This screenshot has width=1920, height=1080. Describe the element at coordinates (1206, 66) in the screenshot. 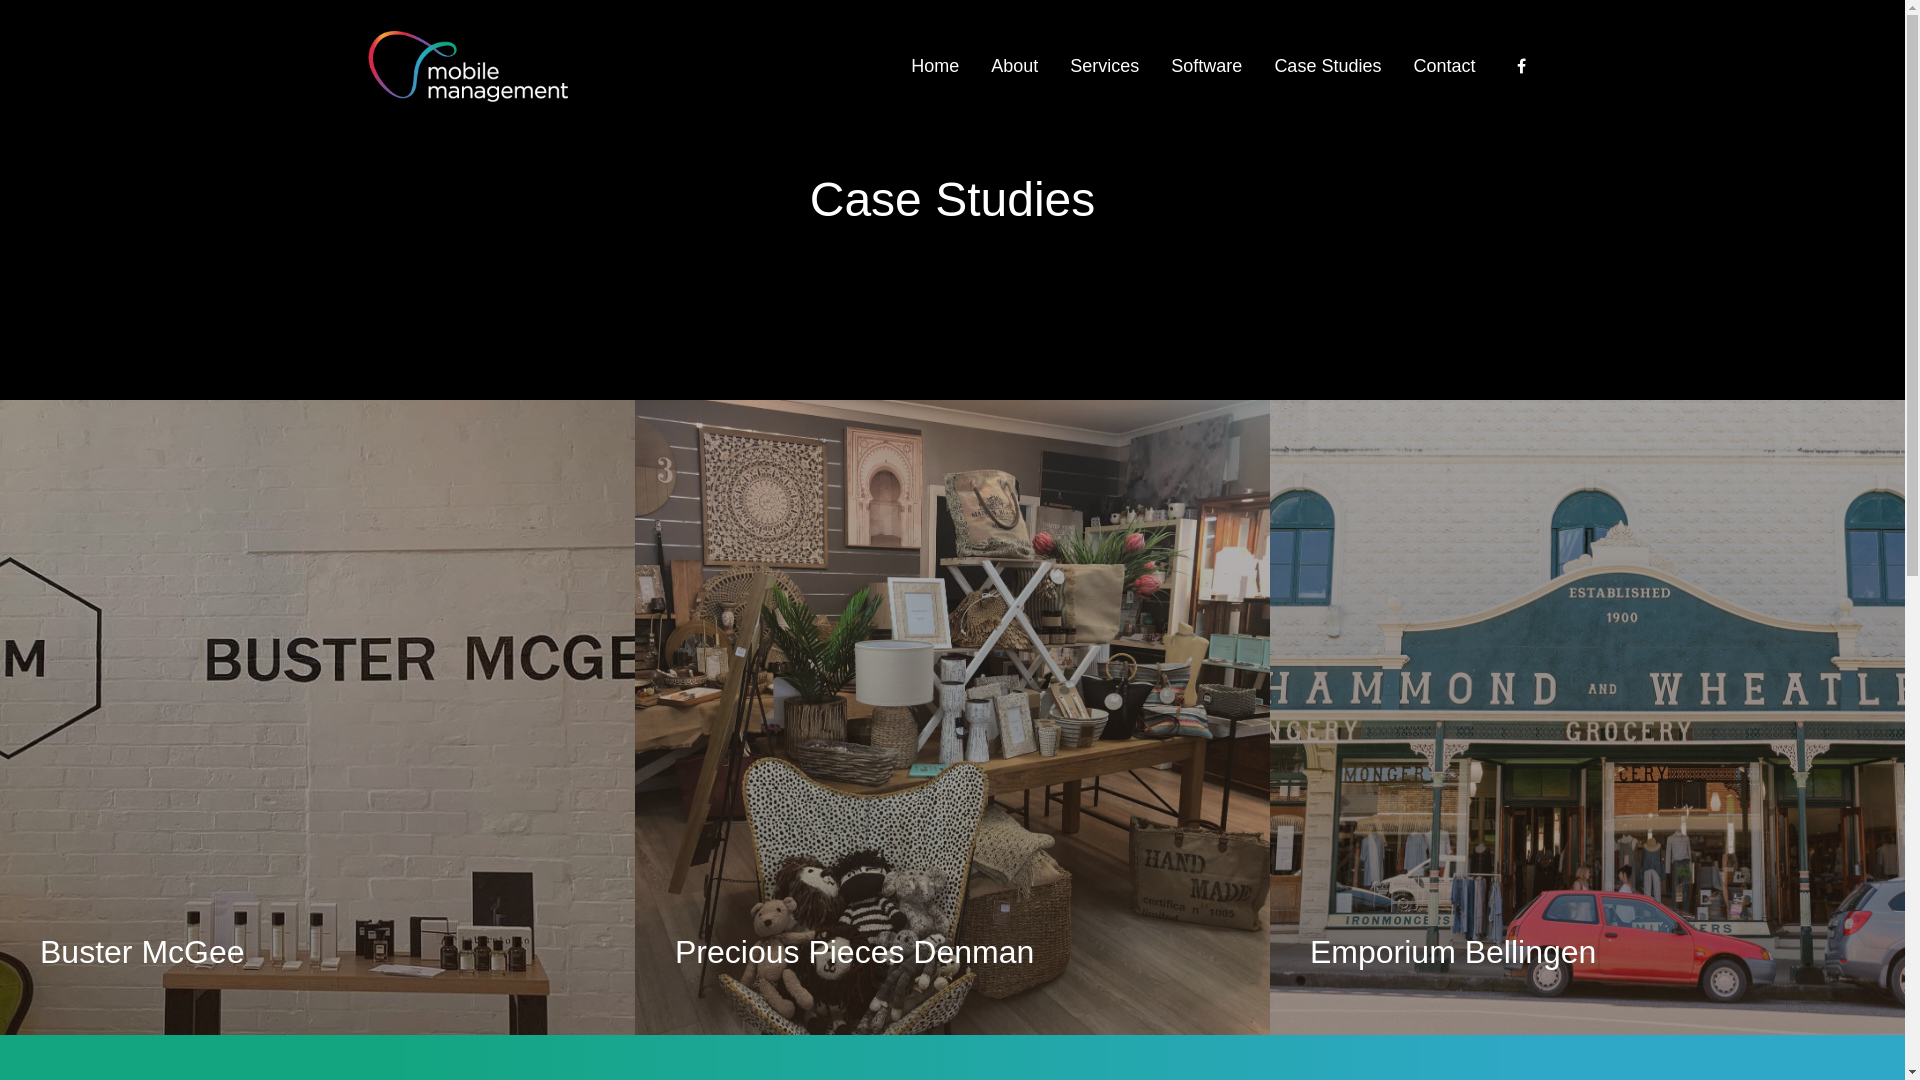

I see `Software` at that location.